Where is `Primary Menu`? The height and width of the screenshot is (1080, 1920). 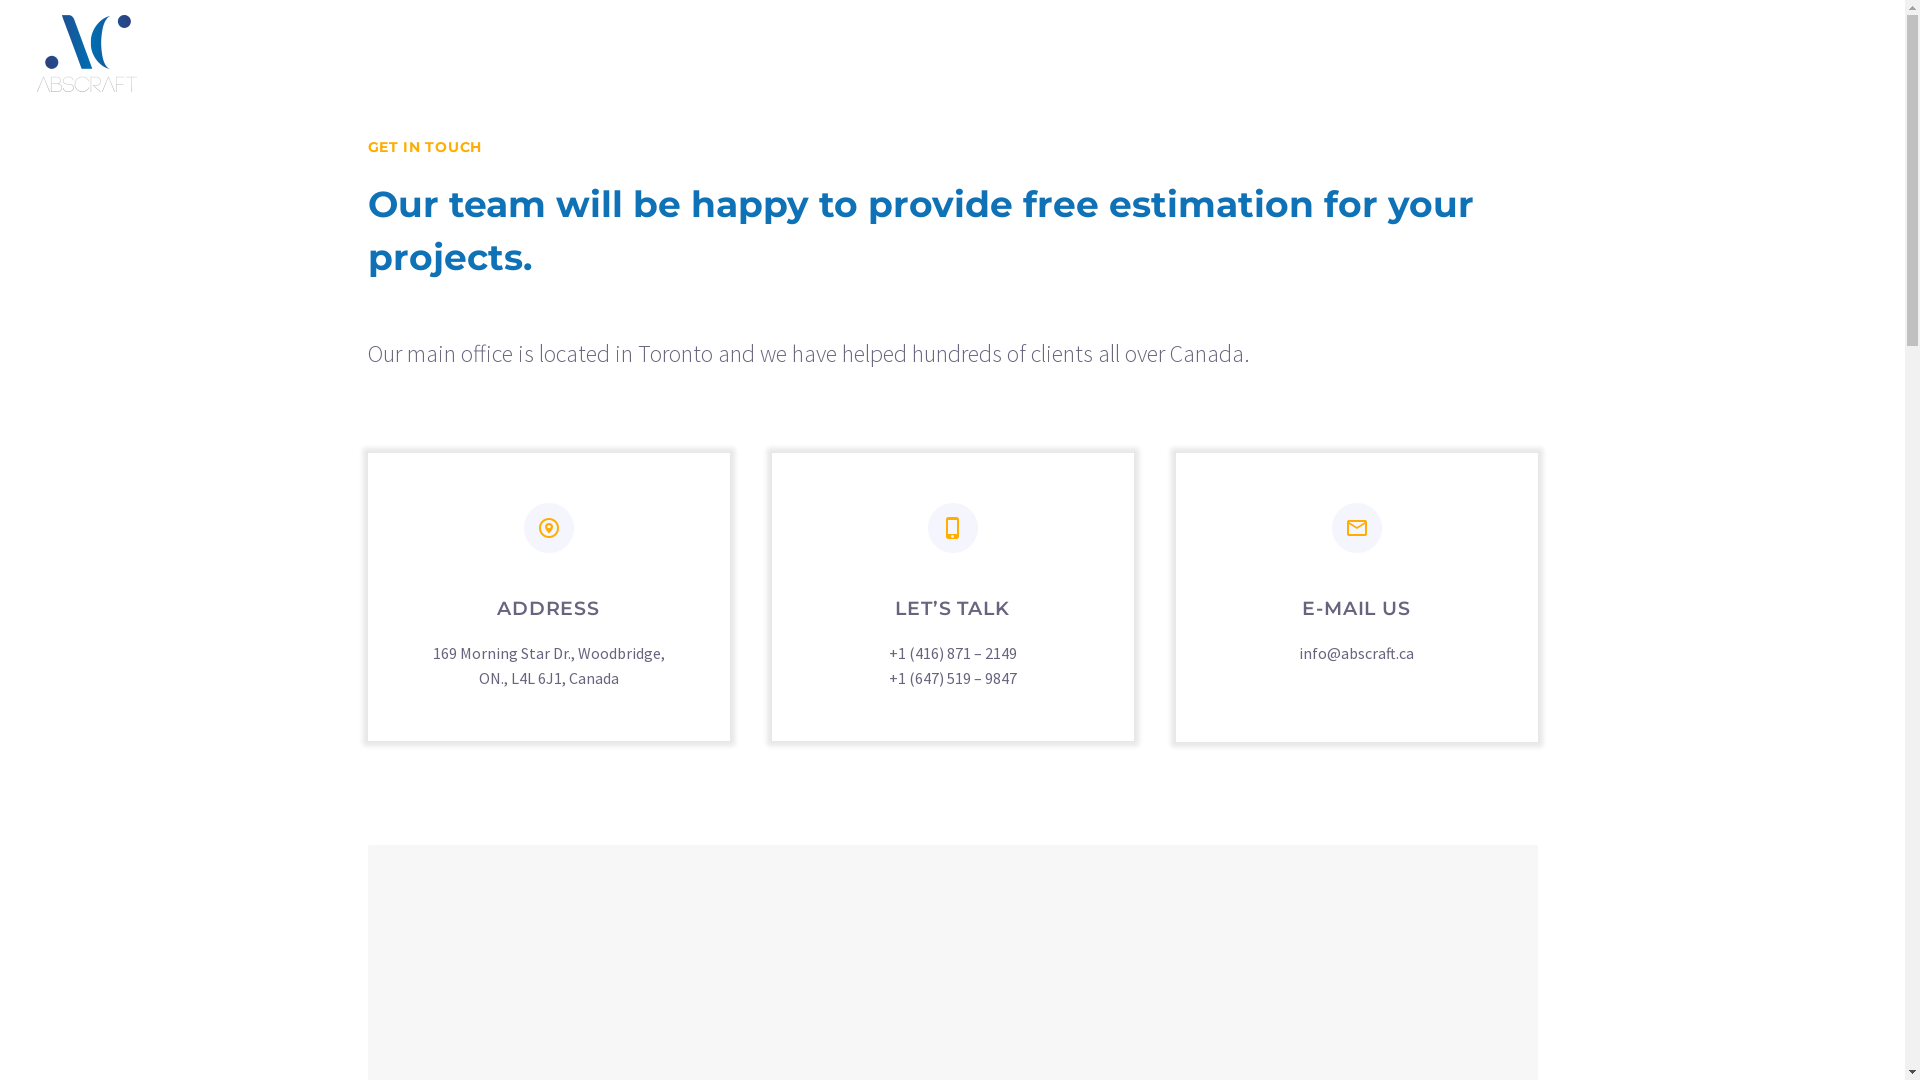
Primary Menu is located at coordinates (1850, 53).